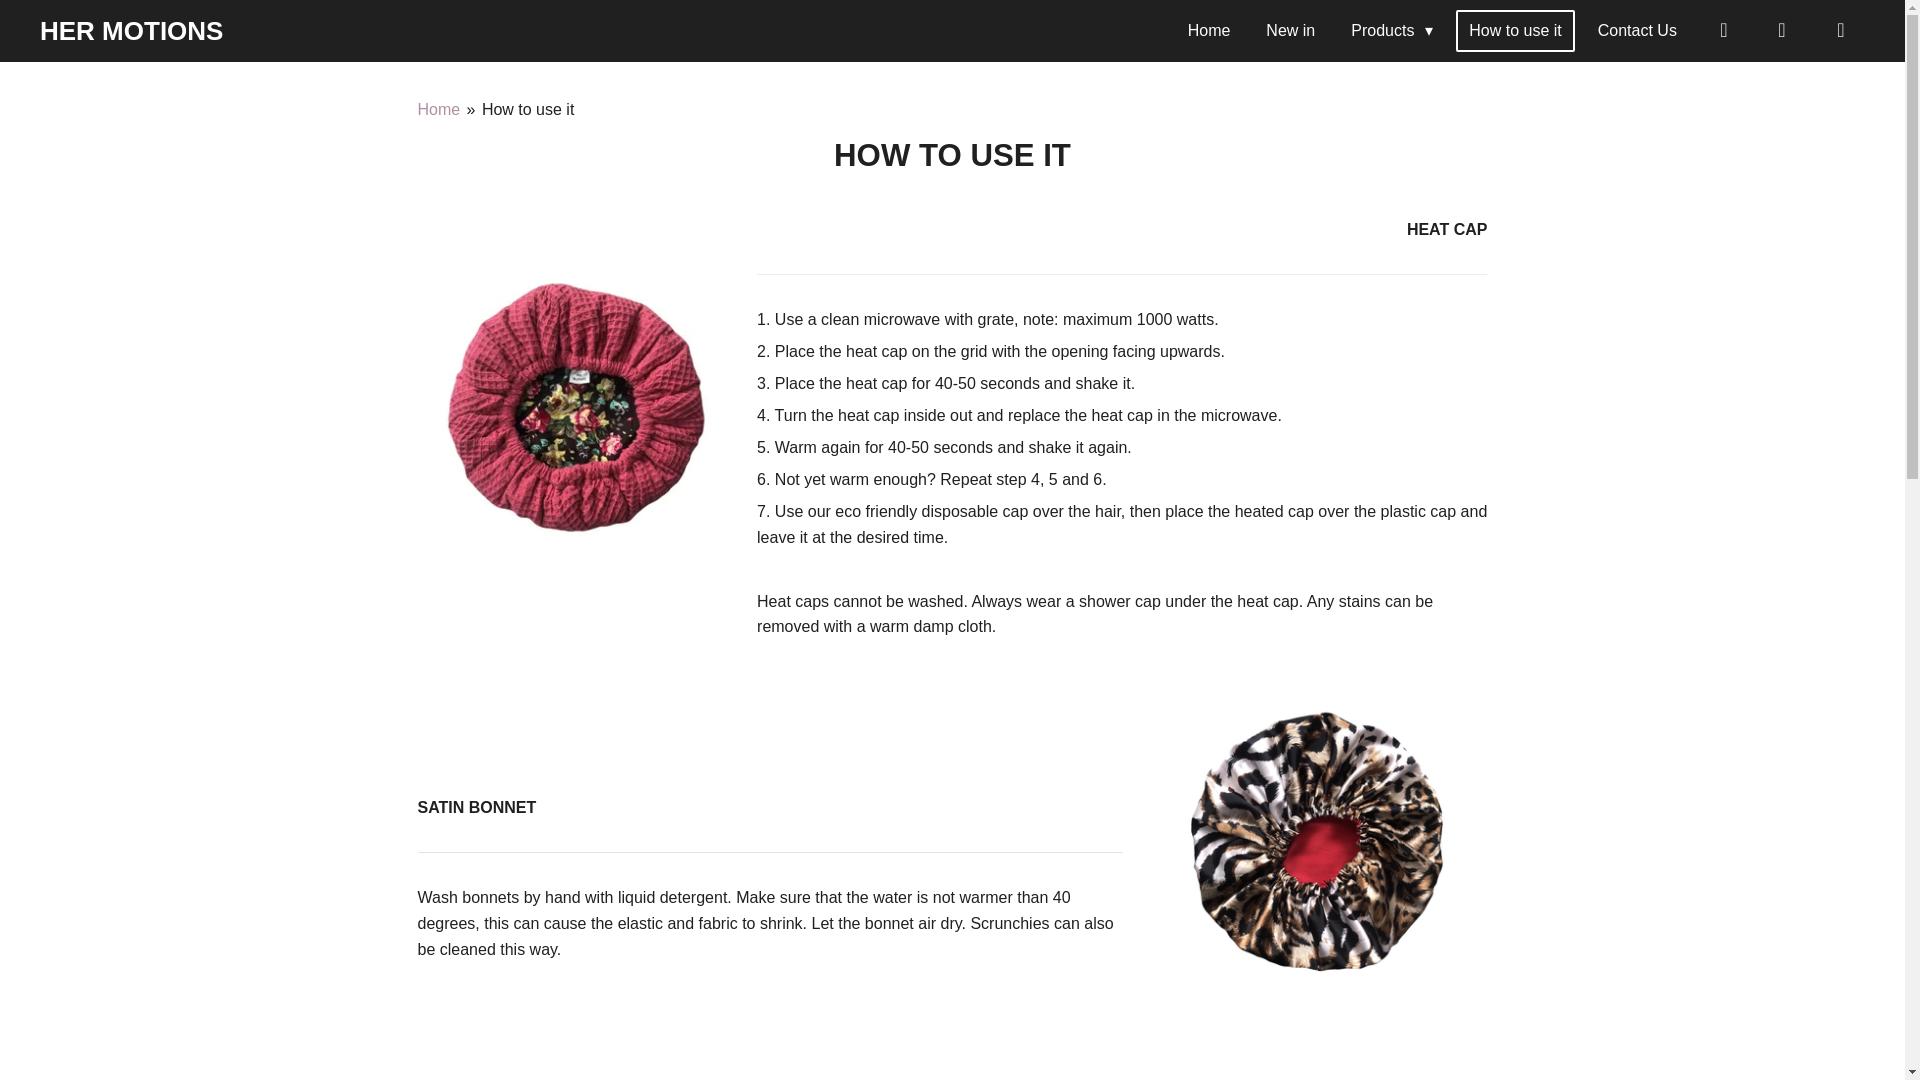 This screenshot has width=1920, height=1080. I want to click on How to use it, so click(1514, 30).